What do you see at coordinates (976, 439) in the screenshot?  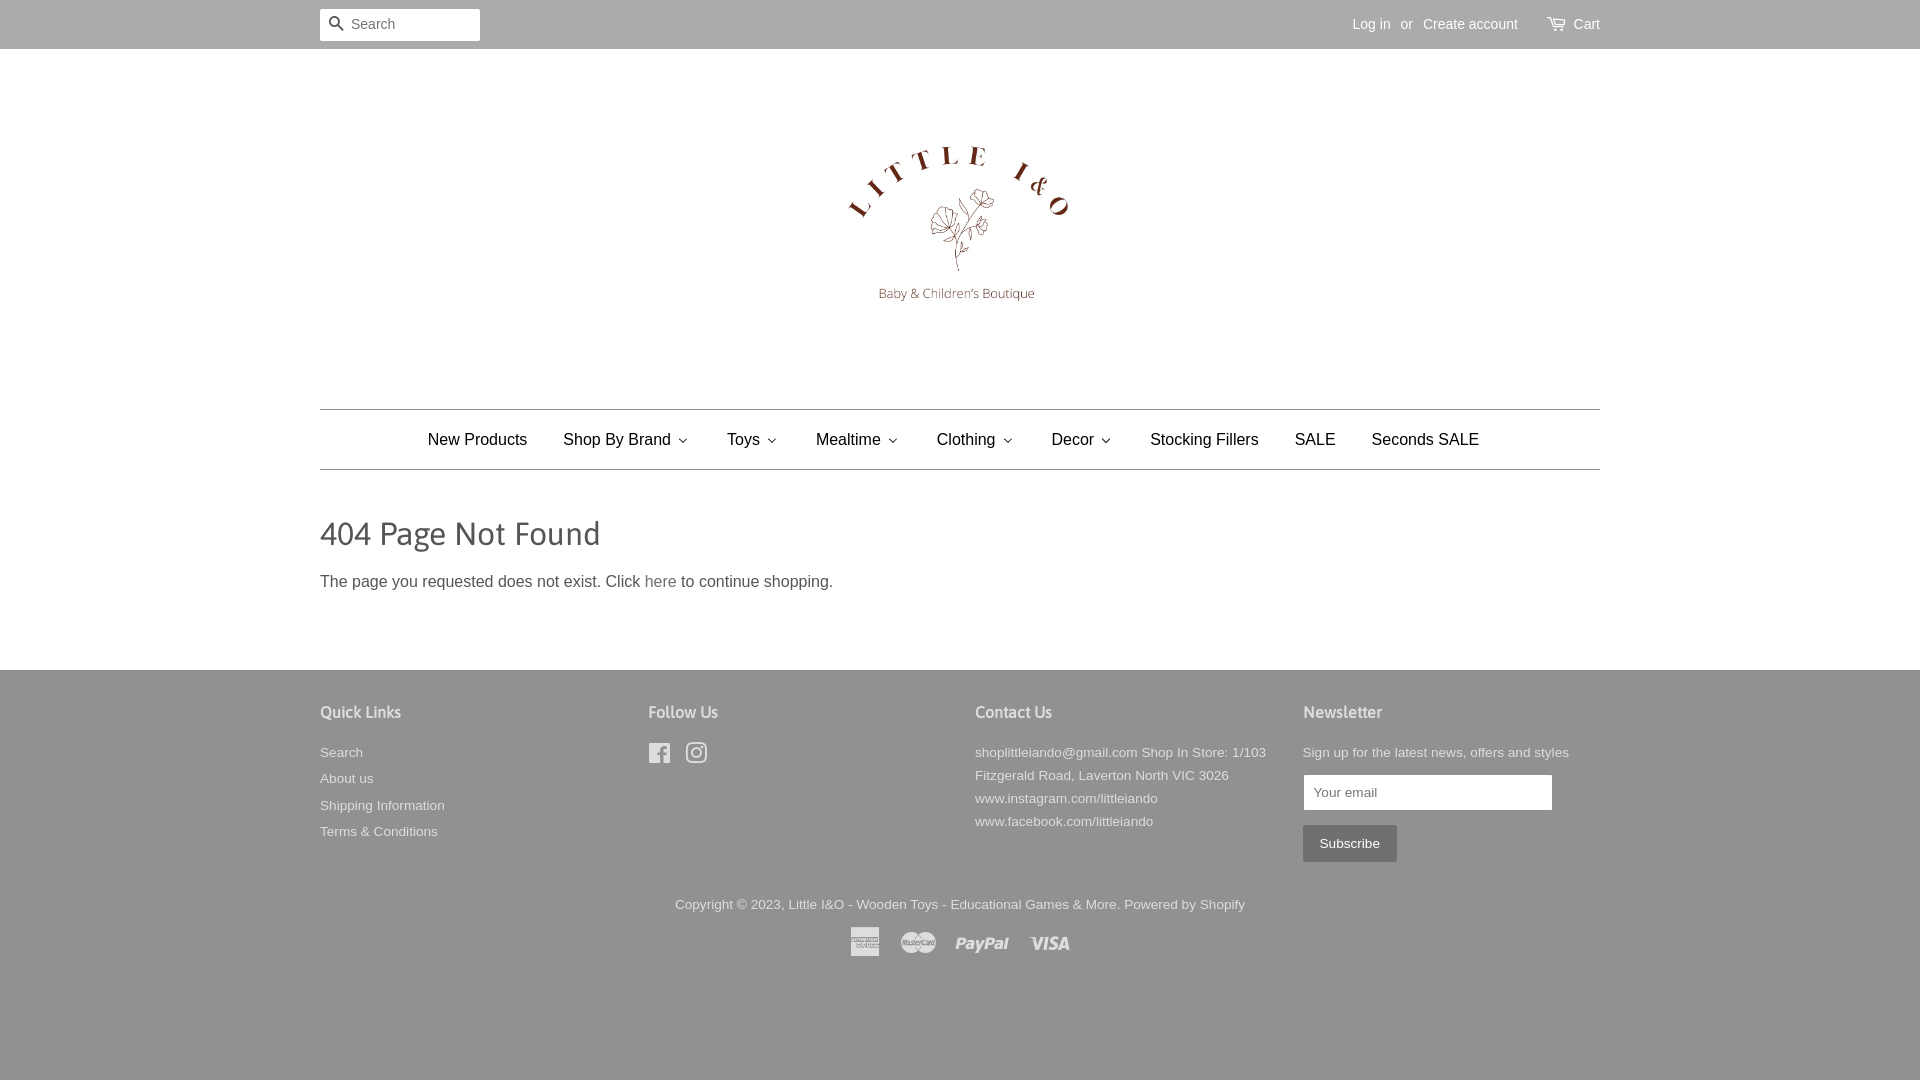 I see `Clothing` at bounding box center [976, 439].